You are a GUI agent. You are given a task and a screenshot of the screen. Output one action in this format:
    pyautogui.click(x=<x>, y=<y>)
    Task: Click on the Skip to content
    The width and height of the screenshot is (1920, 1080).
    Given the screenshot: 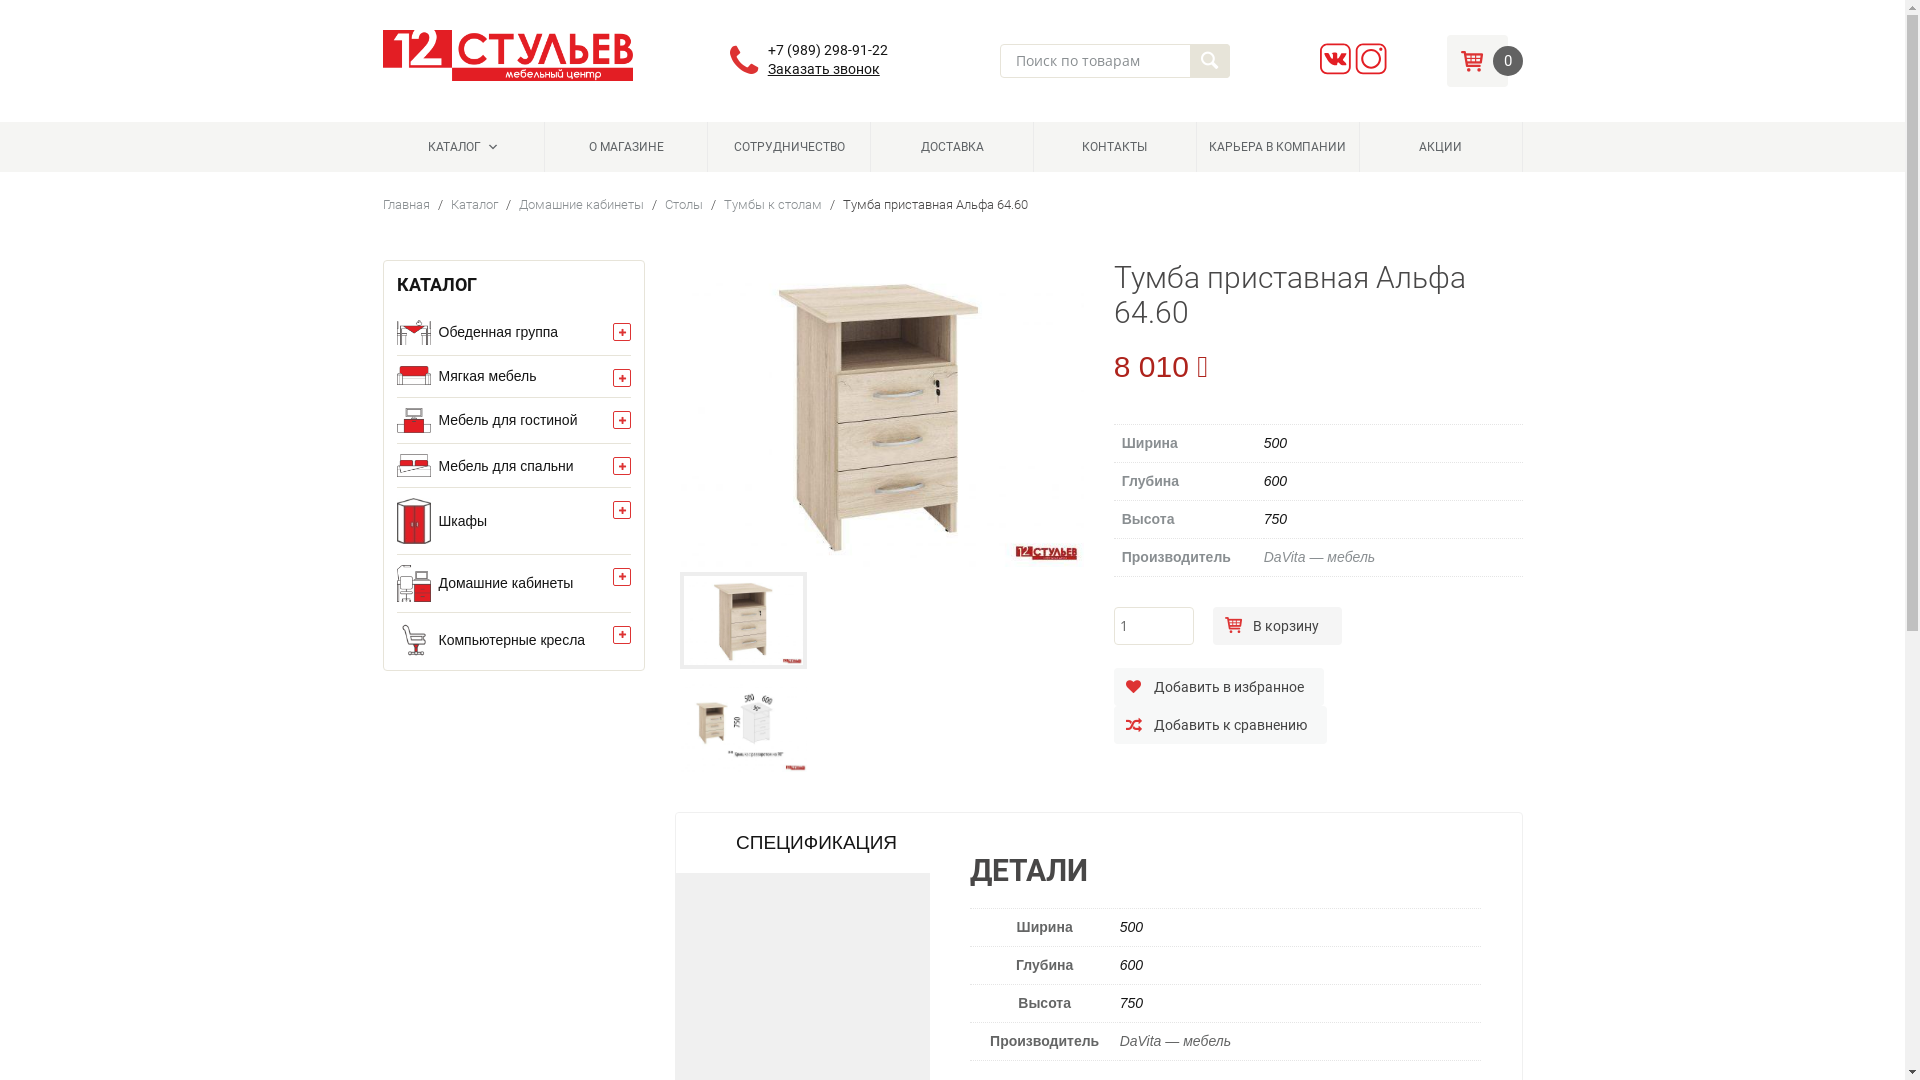 What is the action you would take?
    pyautogui.click(x=428, y=130)
    